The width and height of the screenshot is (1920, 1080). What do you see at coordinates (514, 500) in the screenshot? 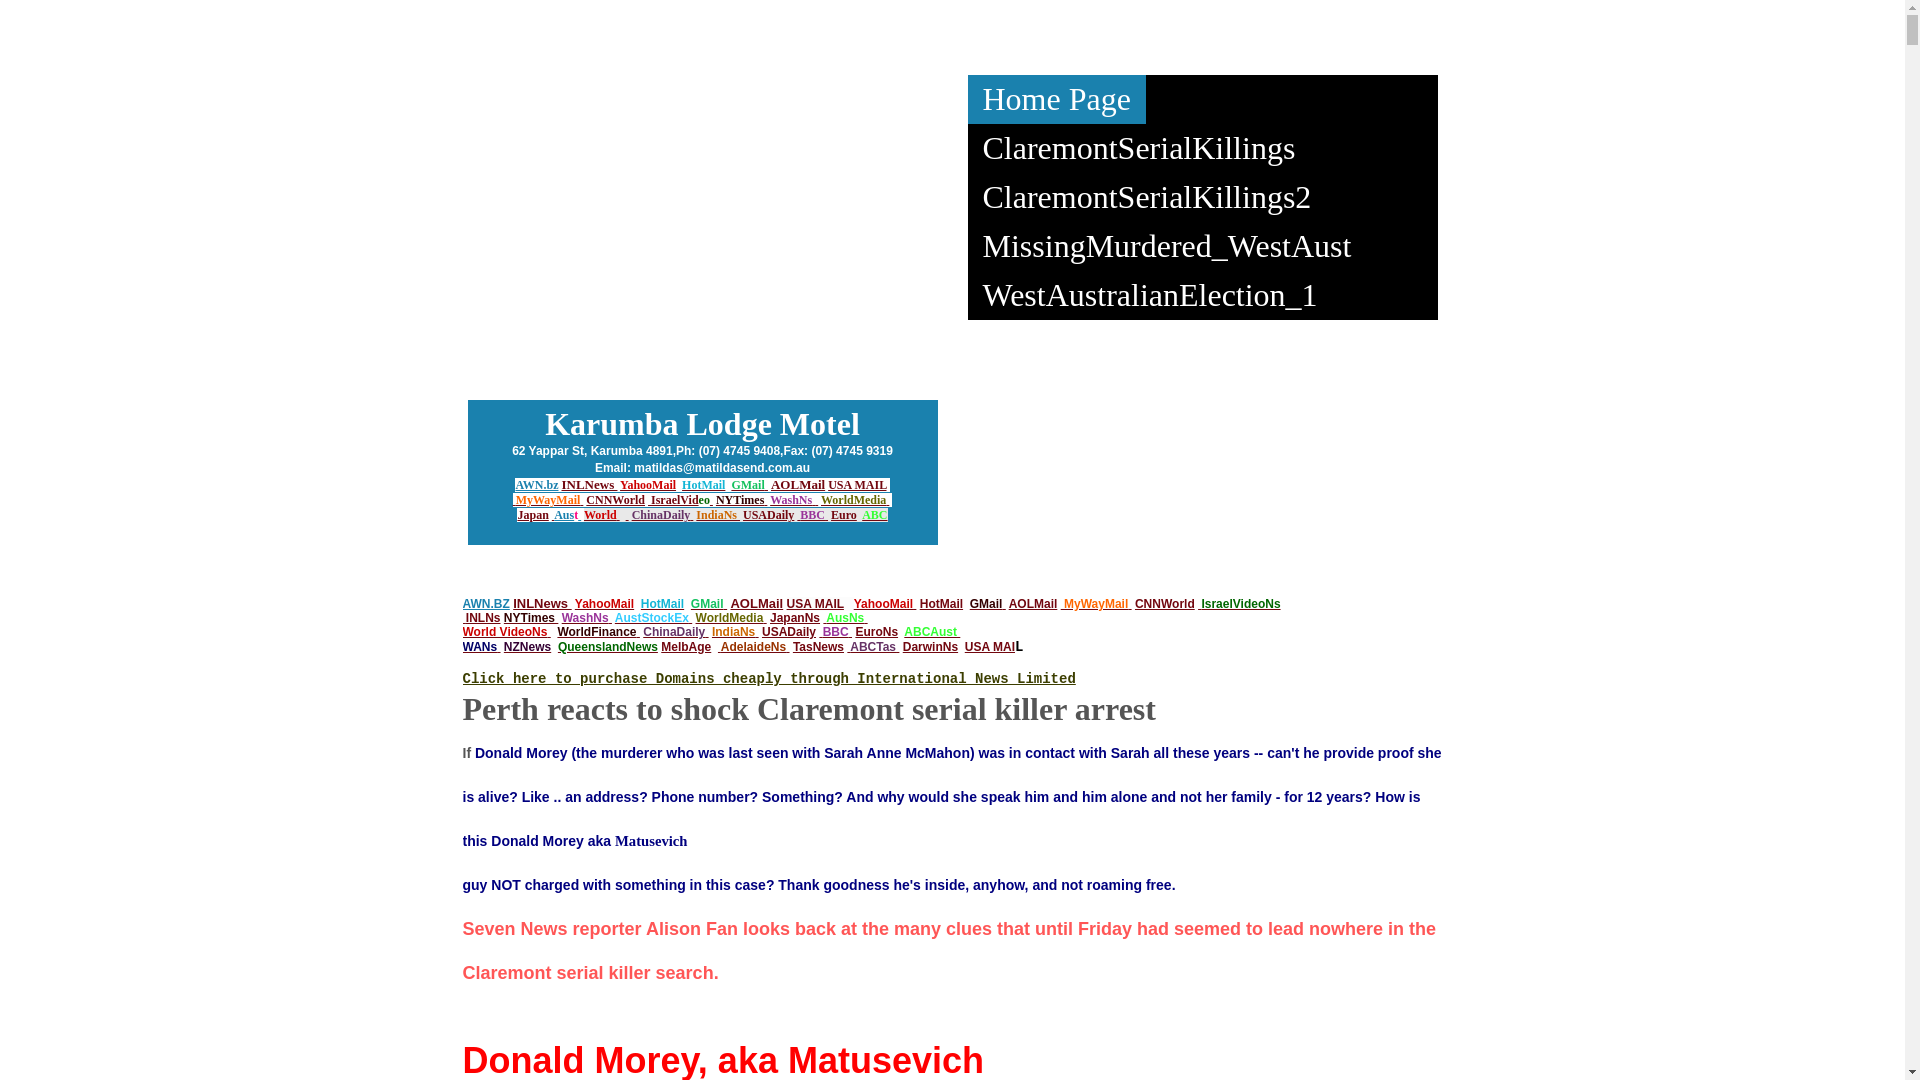
I see ` ` at bounding box center [514, 500].